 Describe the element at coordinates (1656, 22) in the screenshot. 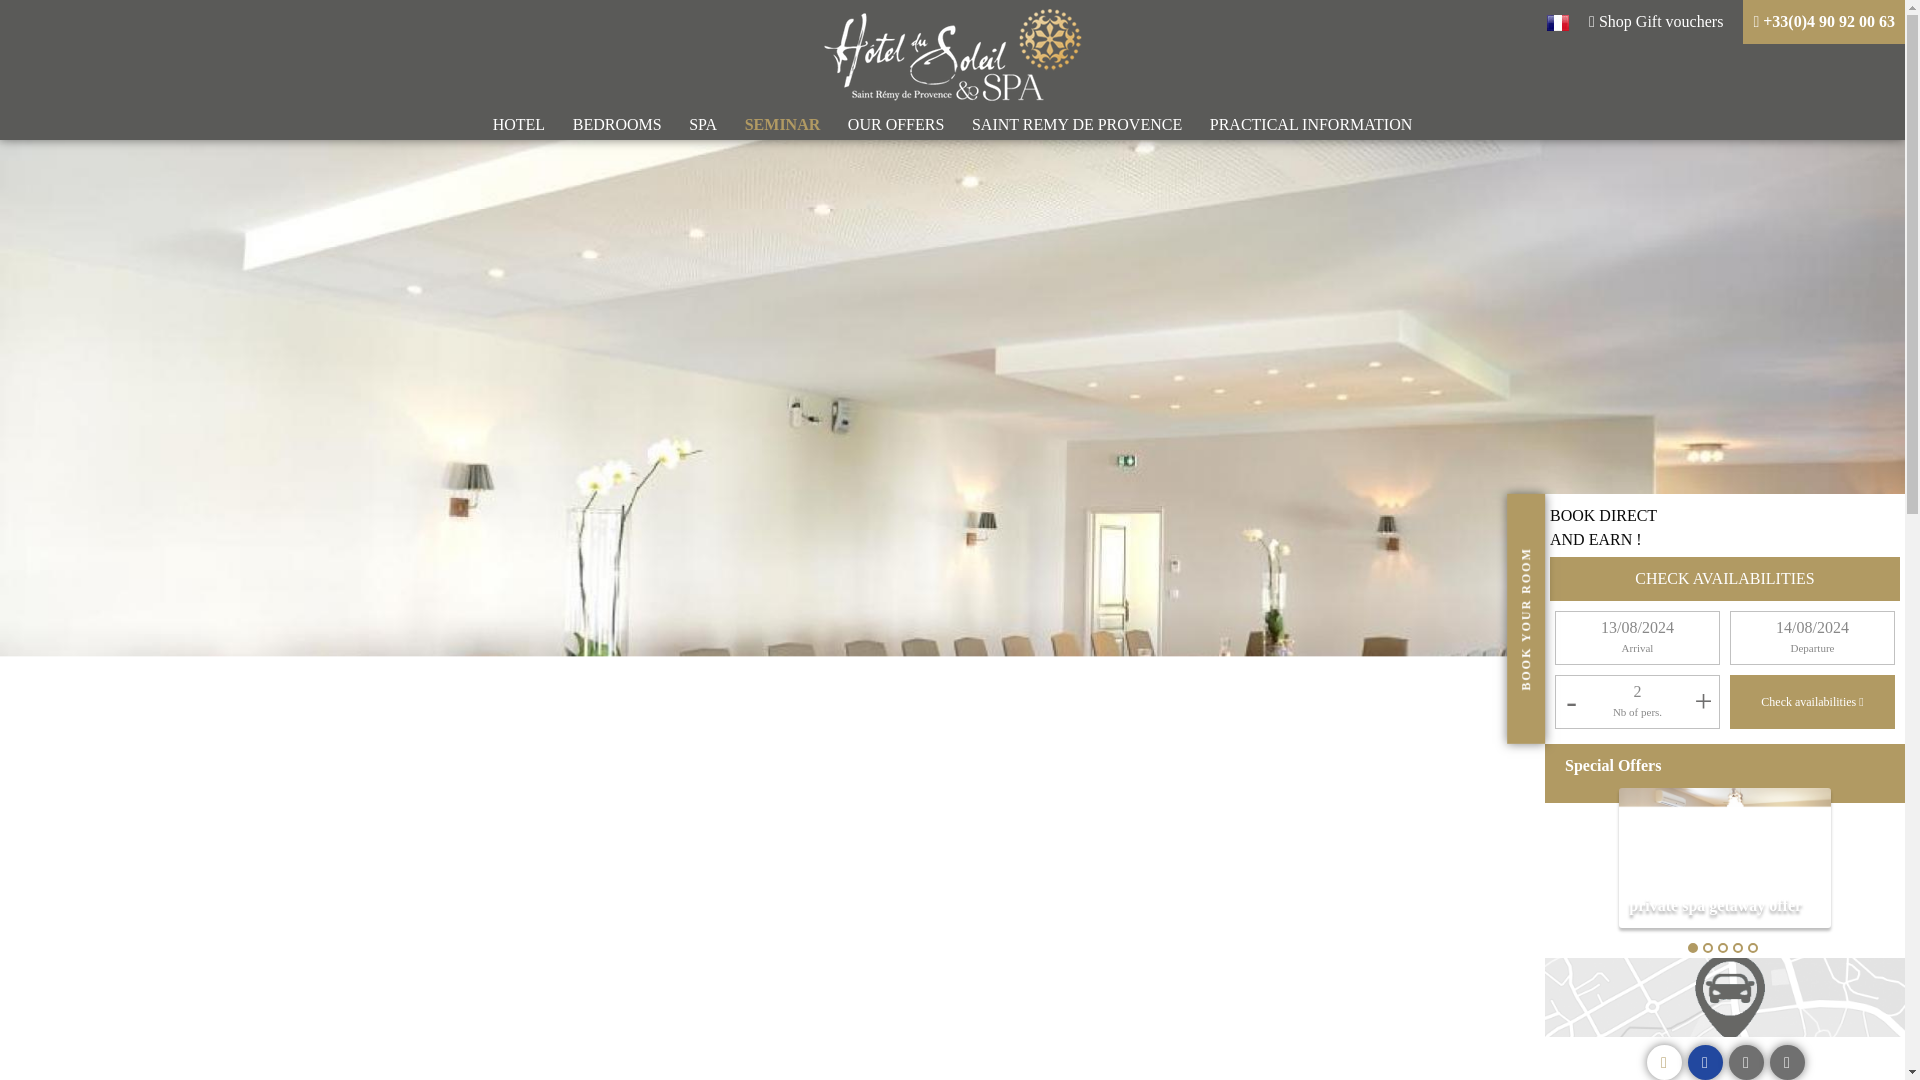

I see `Shop Gift vouchers` at that location.